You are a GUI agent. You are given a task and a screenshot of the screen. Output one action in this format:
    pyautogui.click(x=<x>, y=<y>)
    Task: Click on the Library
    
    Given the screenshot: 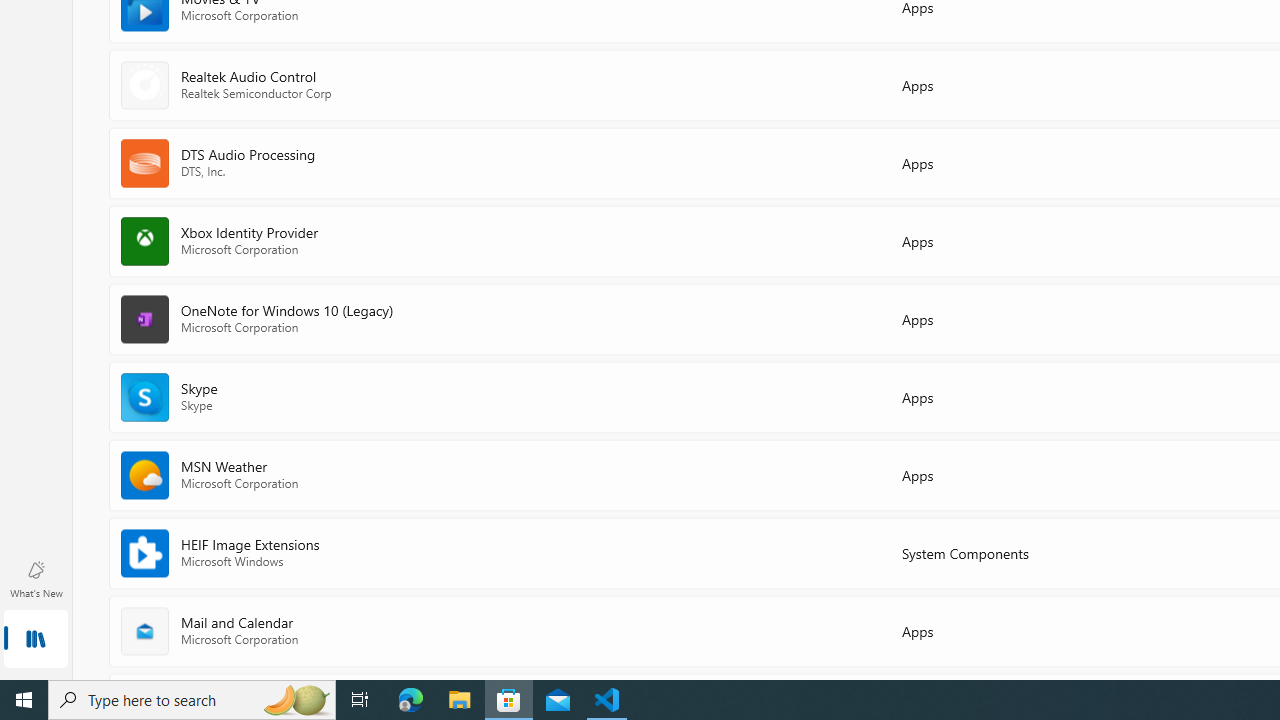 What is the action you would take?
    pyautogui.click(x=36, y=640)
    